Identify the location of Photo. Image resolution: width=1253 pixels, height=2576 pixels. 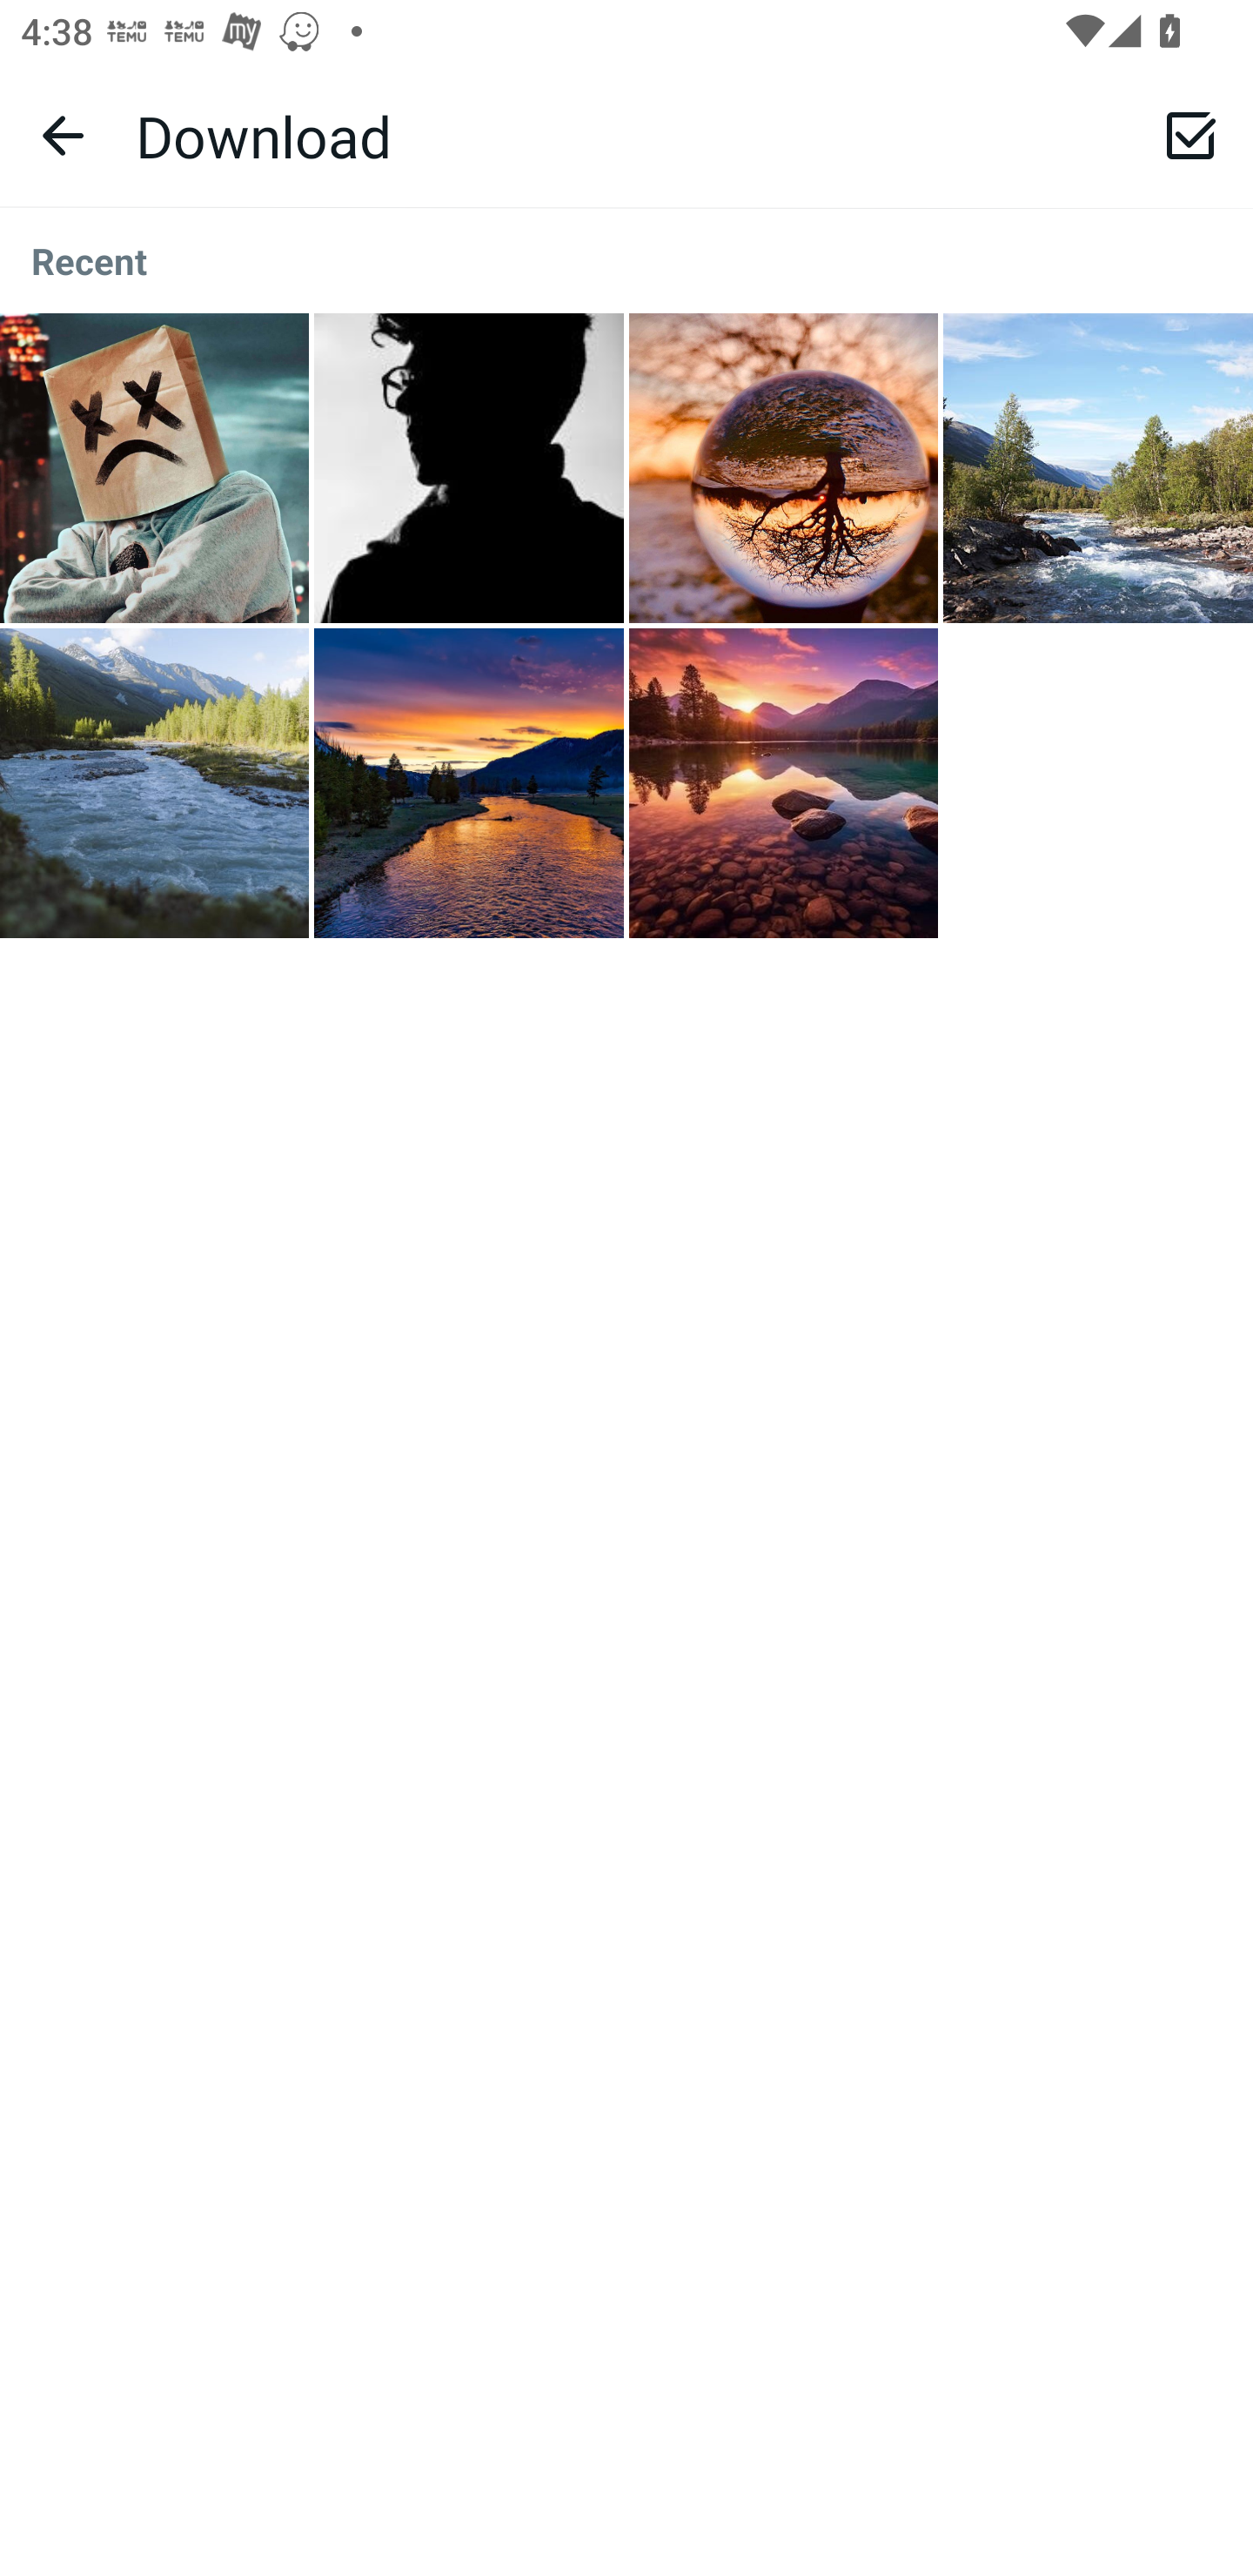
(155, 468).